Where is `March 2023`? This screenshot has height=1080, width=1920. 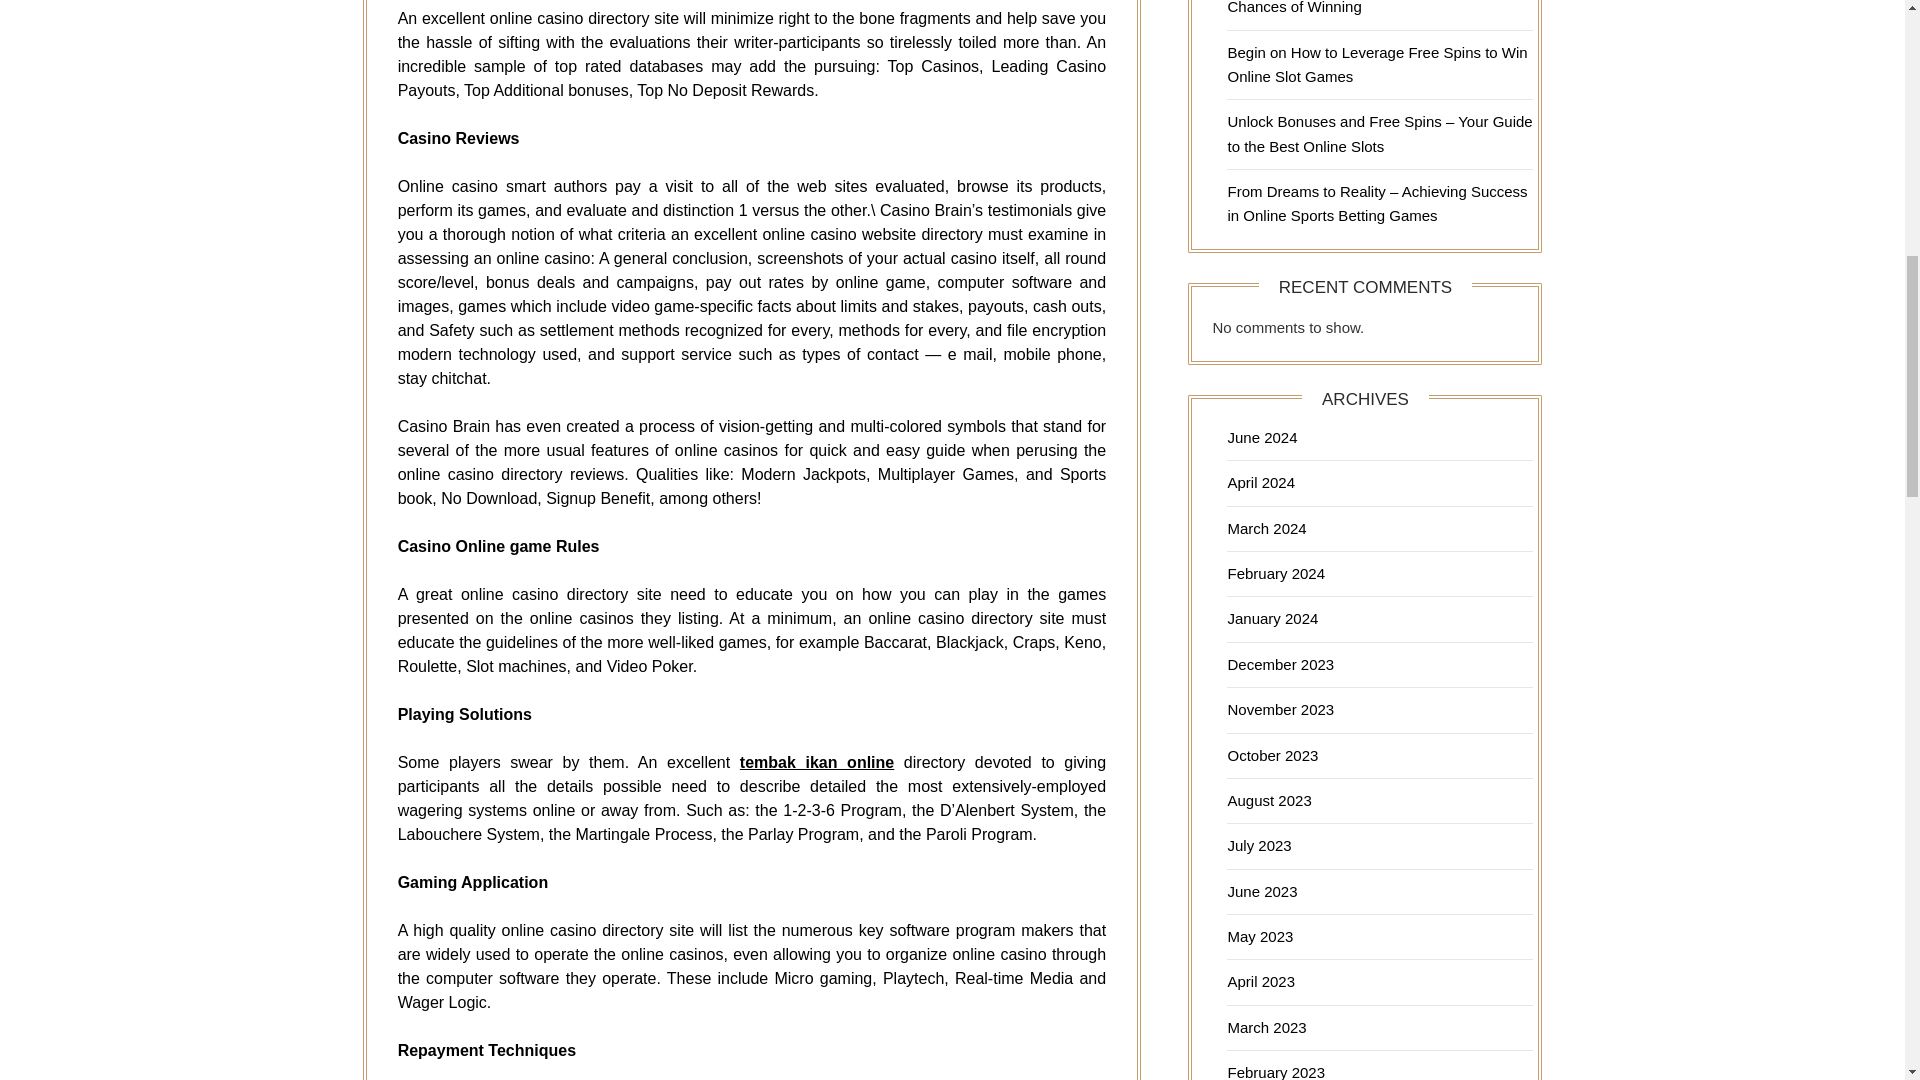 March 2023 is located at coordinates (1266, 1027).